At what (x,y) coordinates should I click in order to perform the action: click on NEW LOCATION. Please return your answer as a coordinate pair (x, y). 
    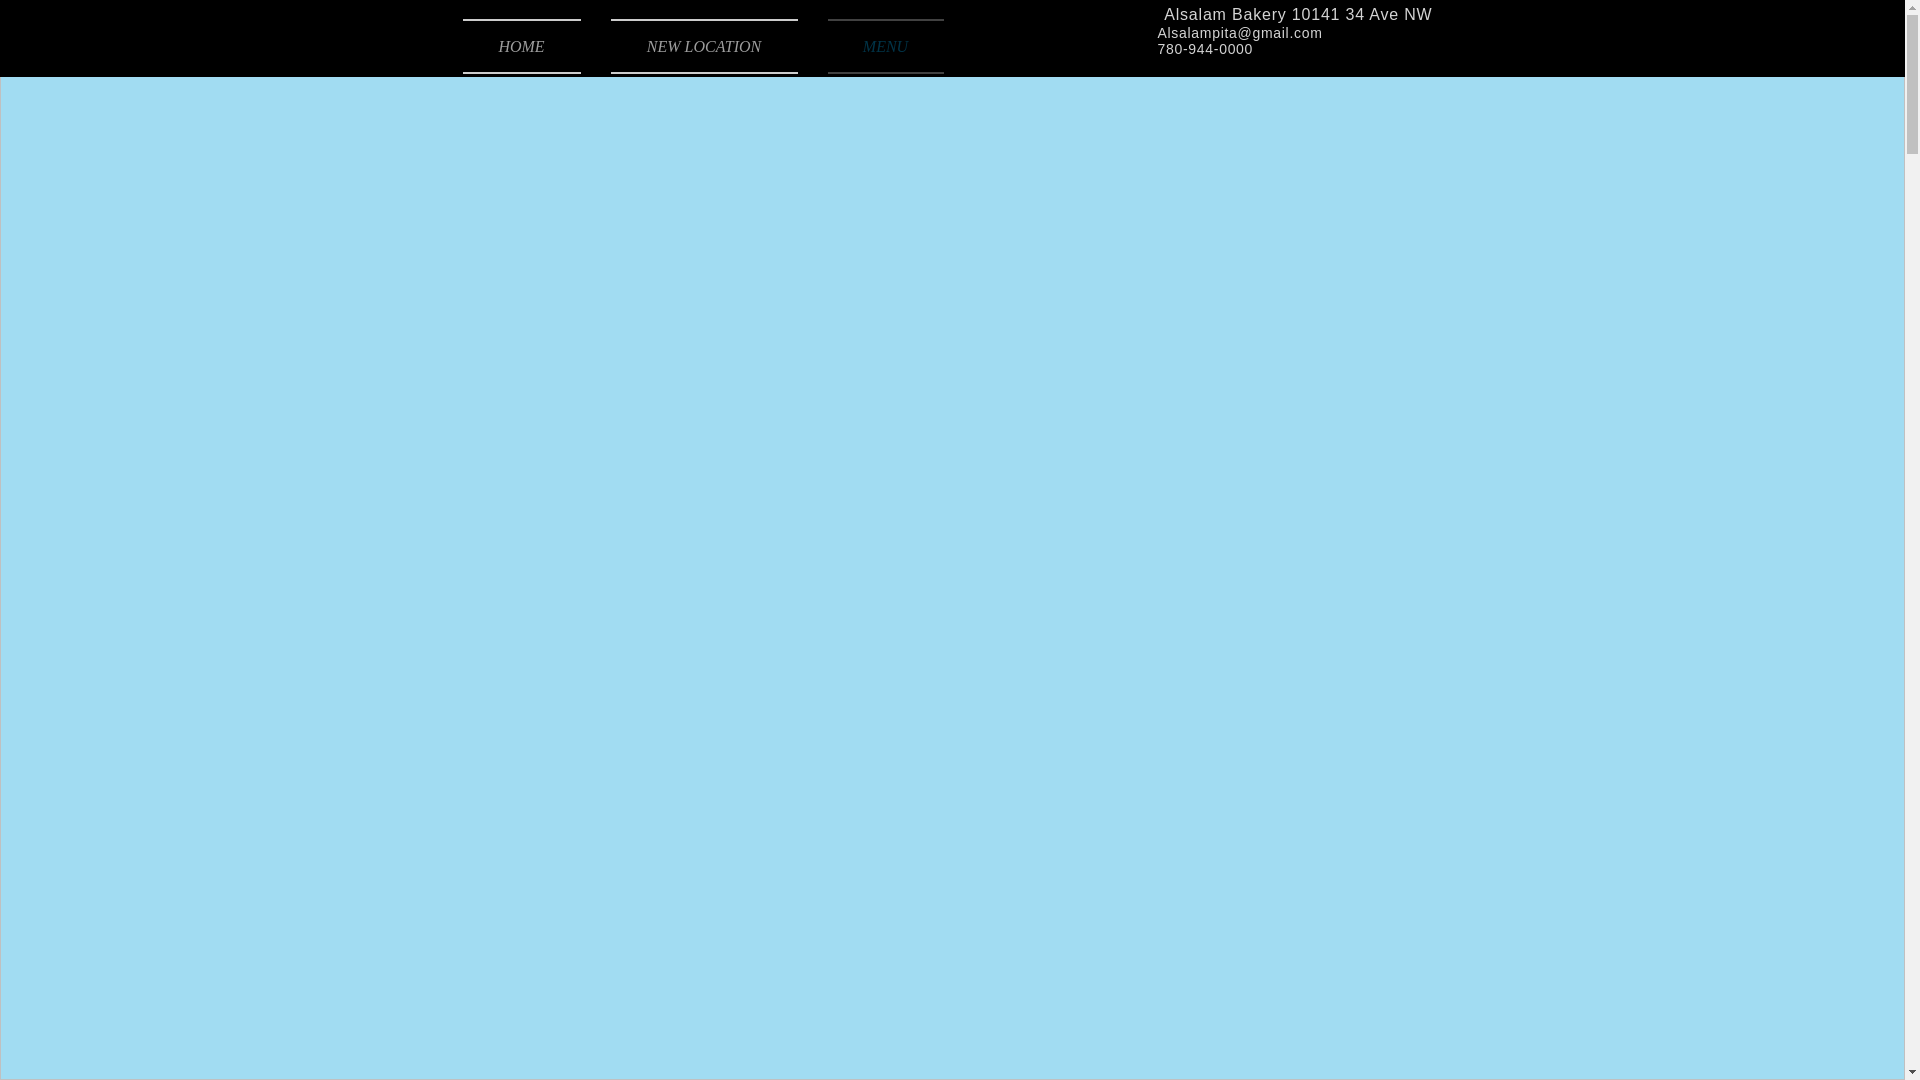
    Looking at the image, I should click on (704, 46).